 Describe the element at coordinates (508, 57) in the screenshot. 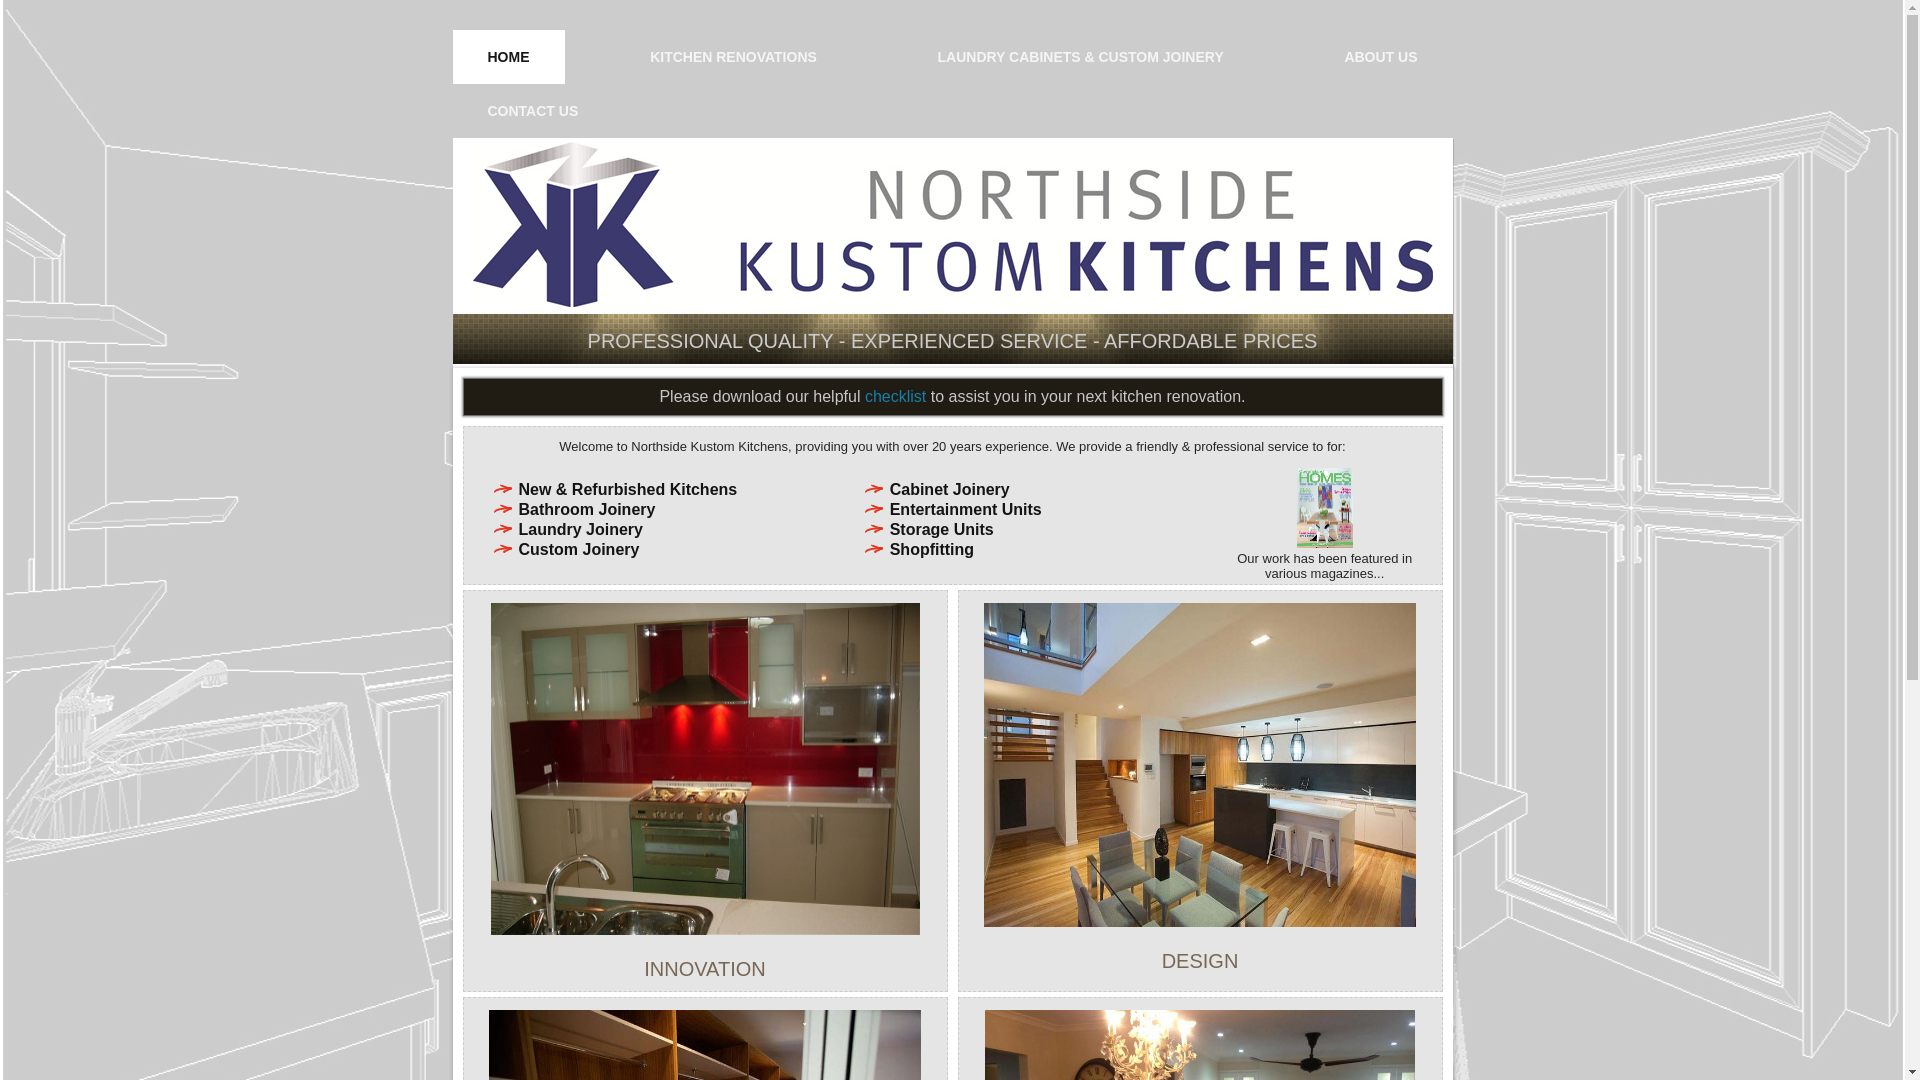

I see `HOME` at that location.